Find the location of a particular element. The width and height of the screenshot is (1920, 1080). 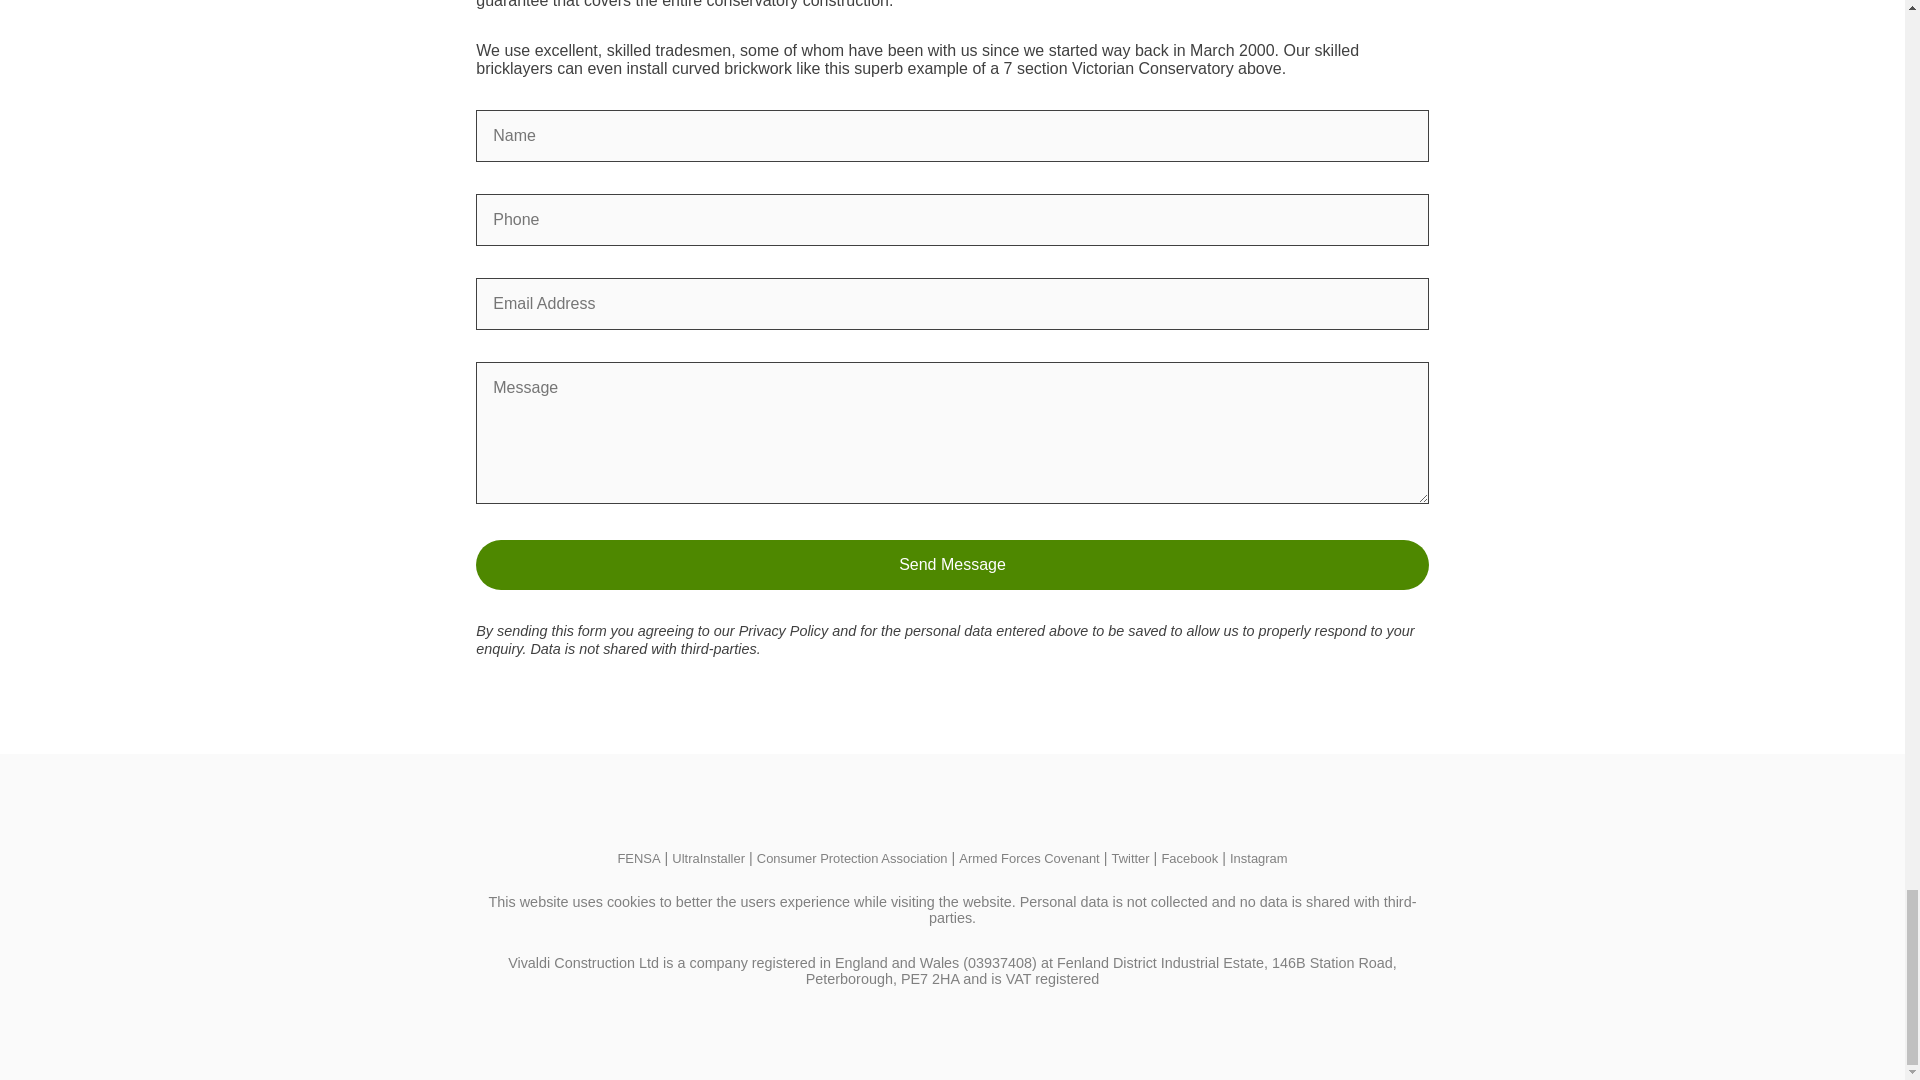

phone is located at coordinates (952, 220).